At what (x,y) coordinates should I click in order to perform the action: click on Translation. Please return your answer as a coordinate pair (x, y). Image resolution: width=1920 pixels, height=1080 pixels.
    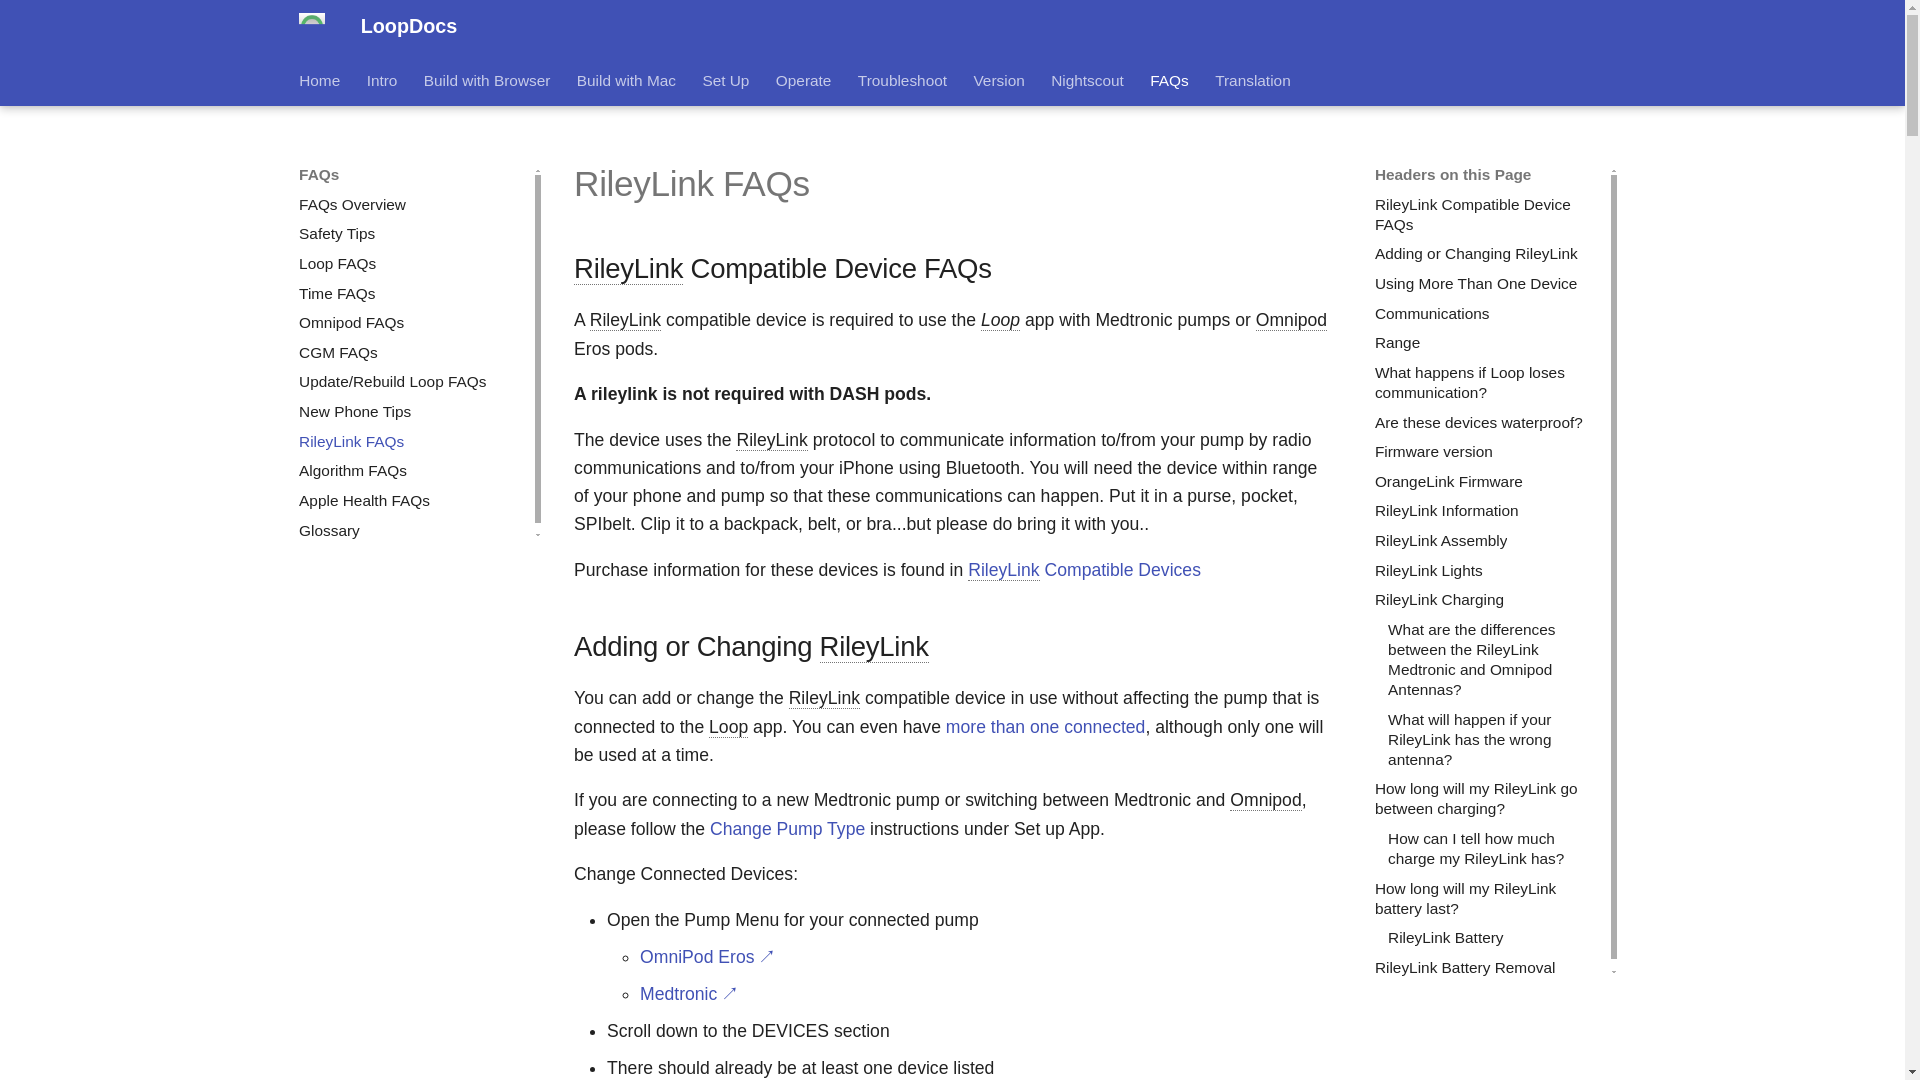
    Looking at the image, I should click on (1252, 80).